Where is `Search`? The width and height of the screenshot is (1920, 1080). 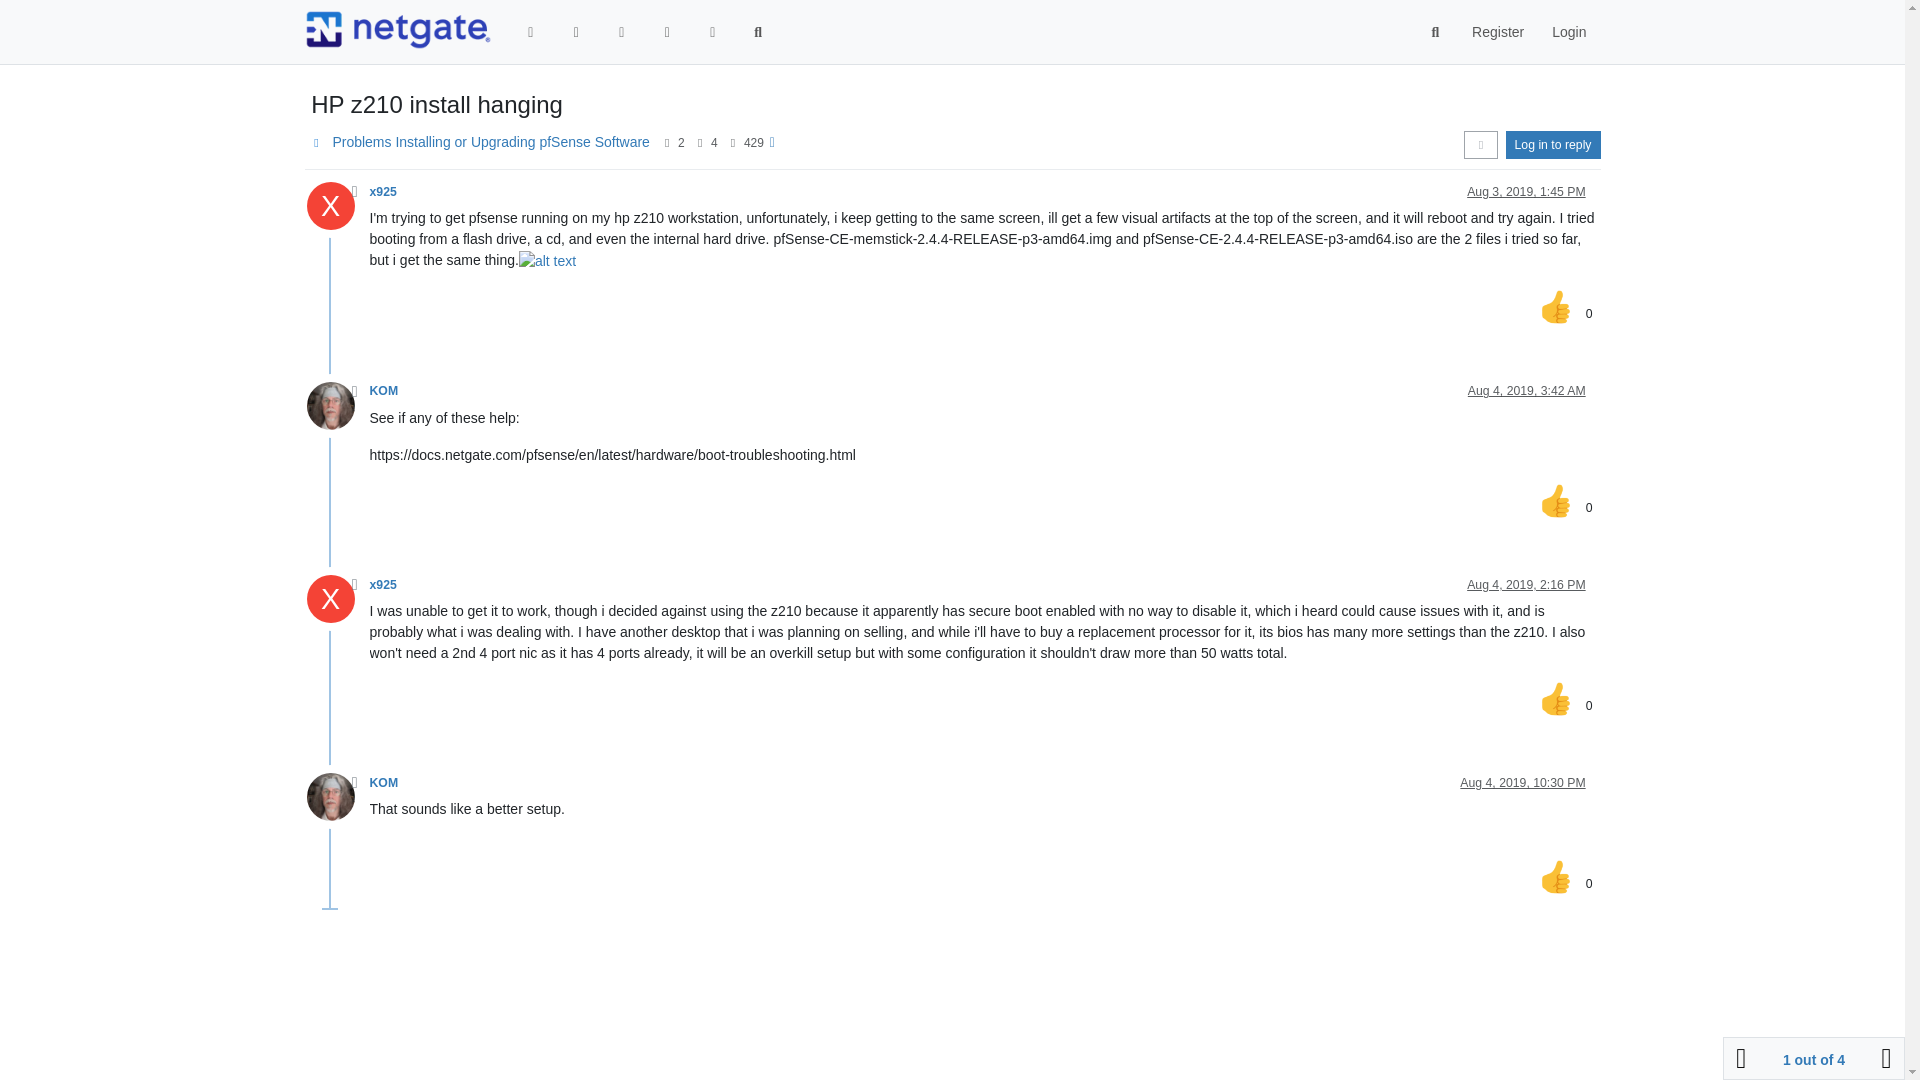
Search is located at coordinates (758, 32).